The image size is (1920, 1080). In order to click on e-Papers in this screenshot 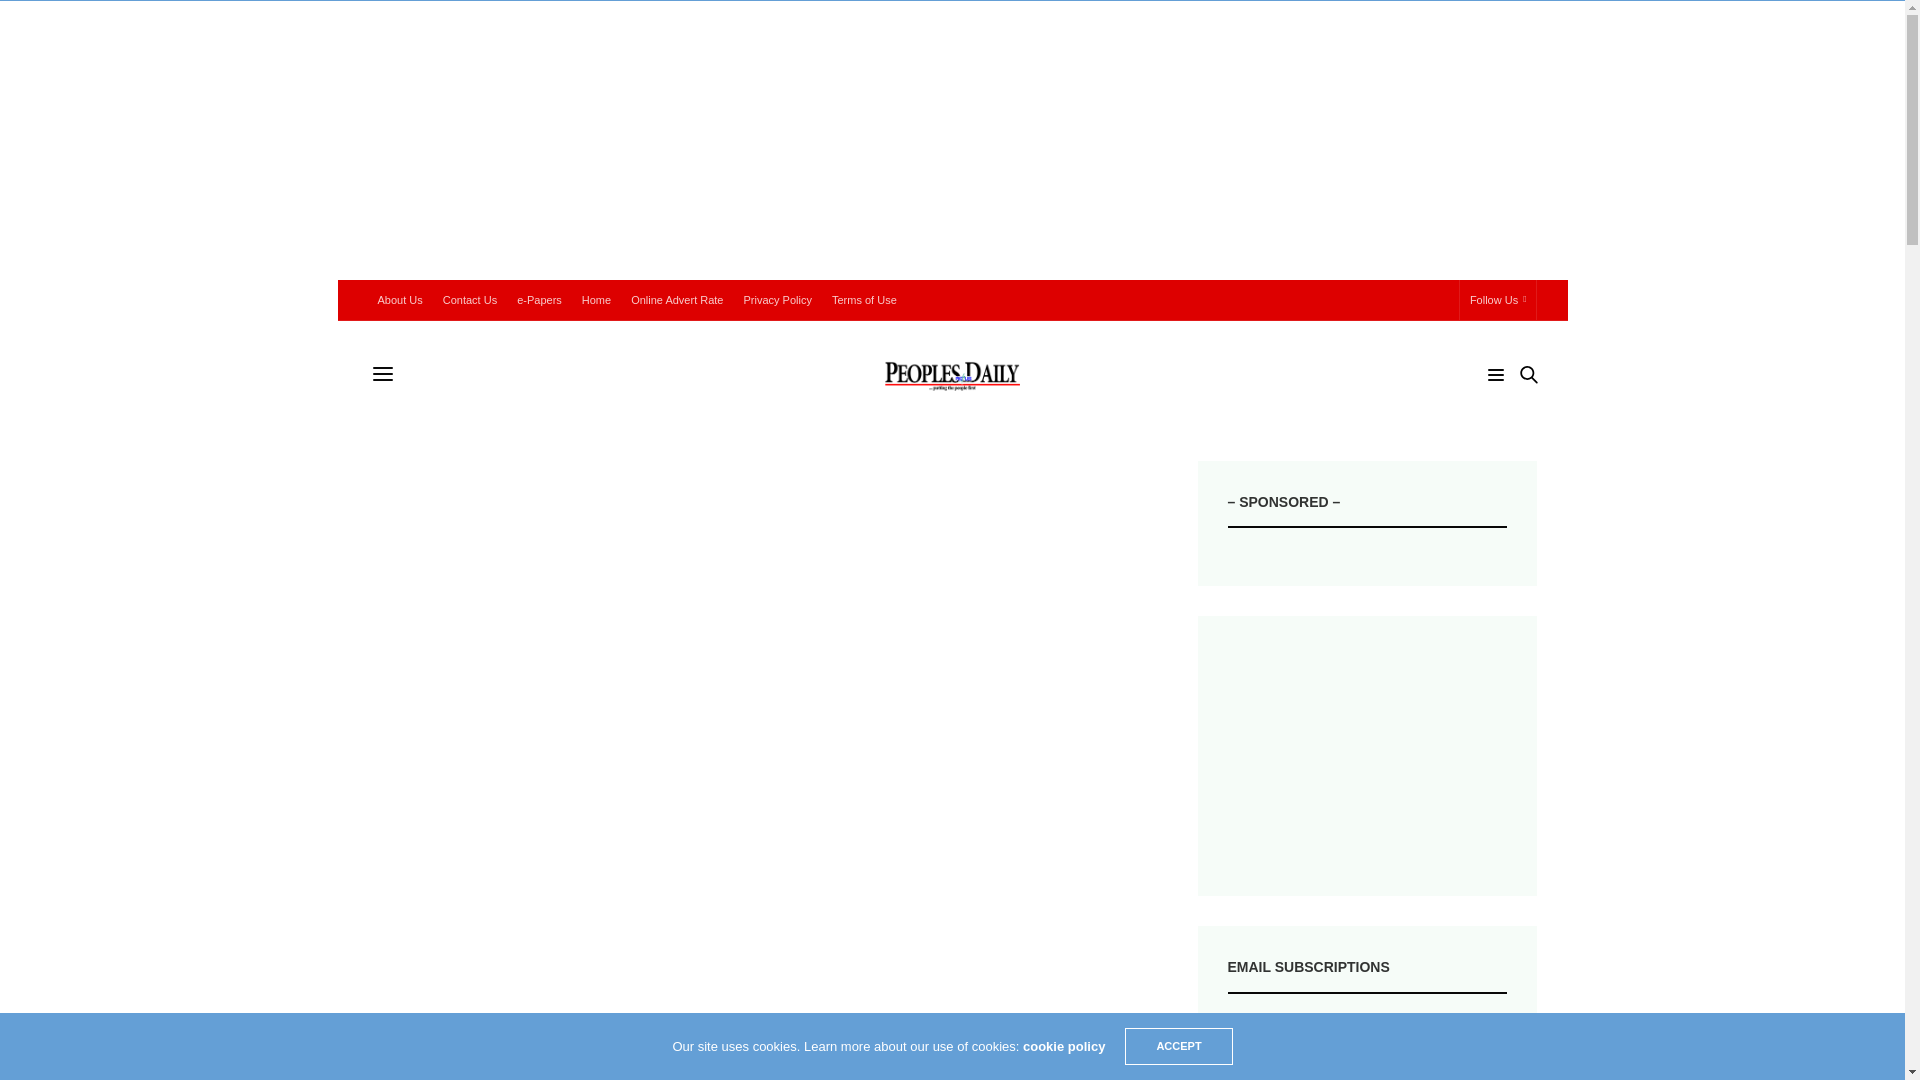, I will do `click(539, 299)`.